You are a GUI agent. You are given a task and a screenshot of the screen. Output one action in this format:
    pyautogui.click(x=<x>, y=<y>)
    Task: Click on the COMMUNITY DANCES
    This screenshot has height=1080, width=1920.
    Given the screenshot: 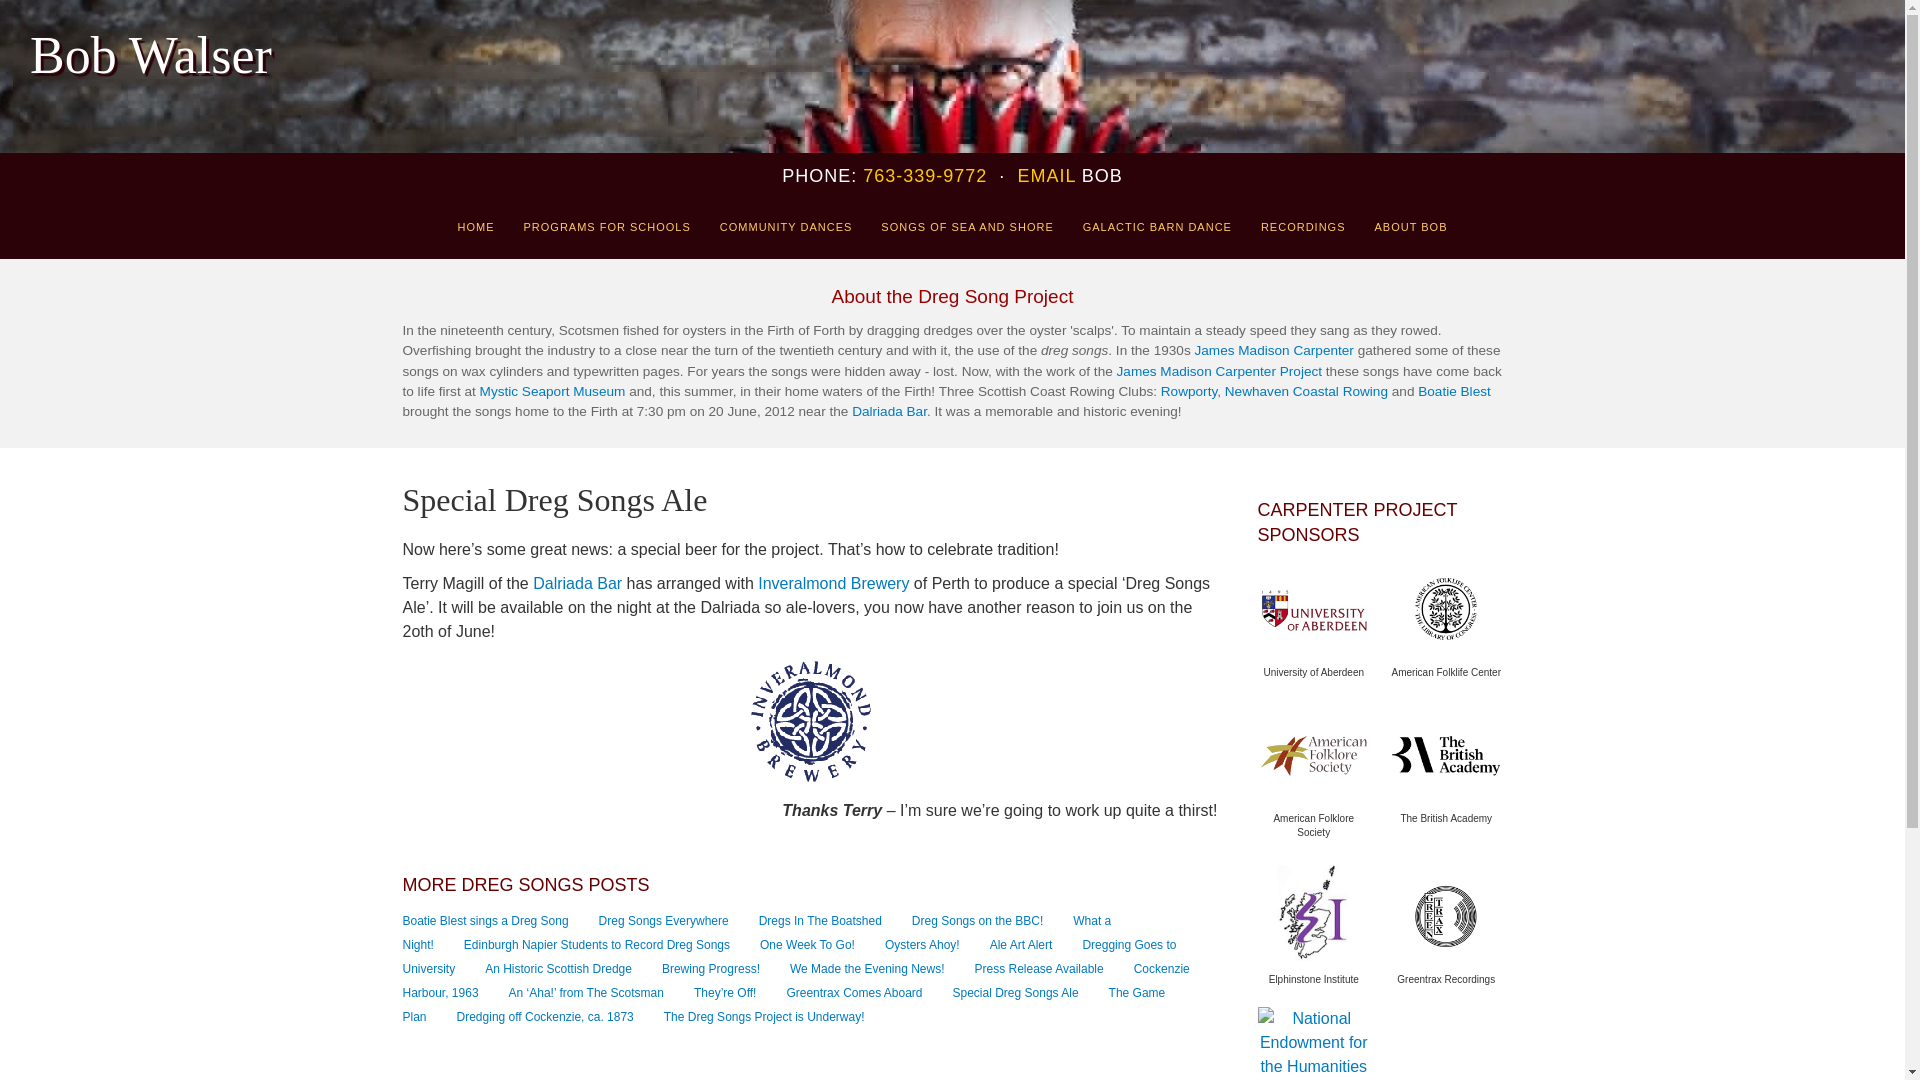 What is the action you would take?
    pyautogui.click(x=786, y=227)
    